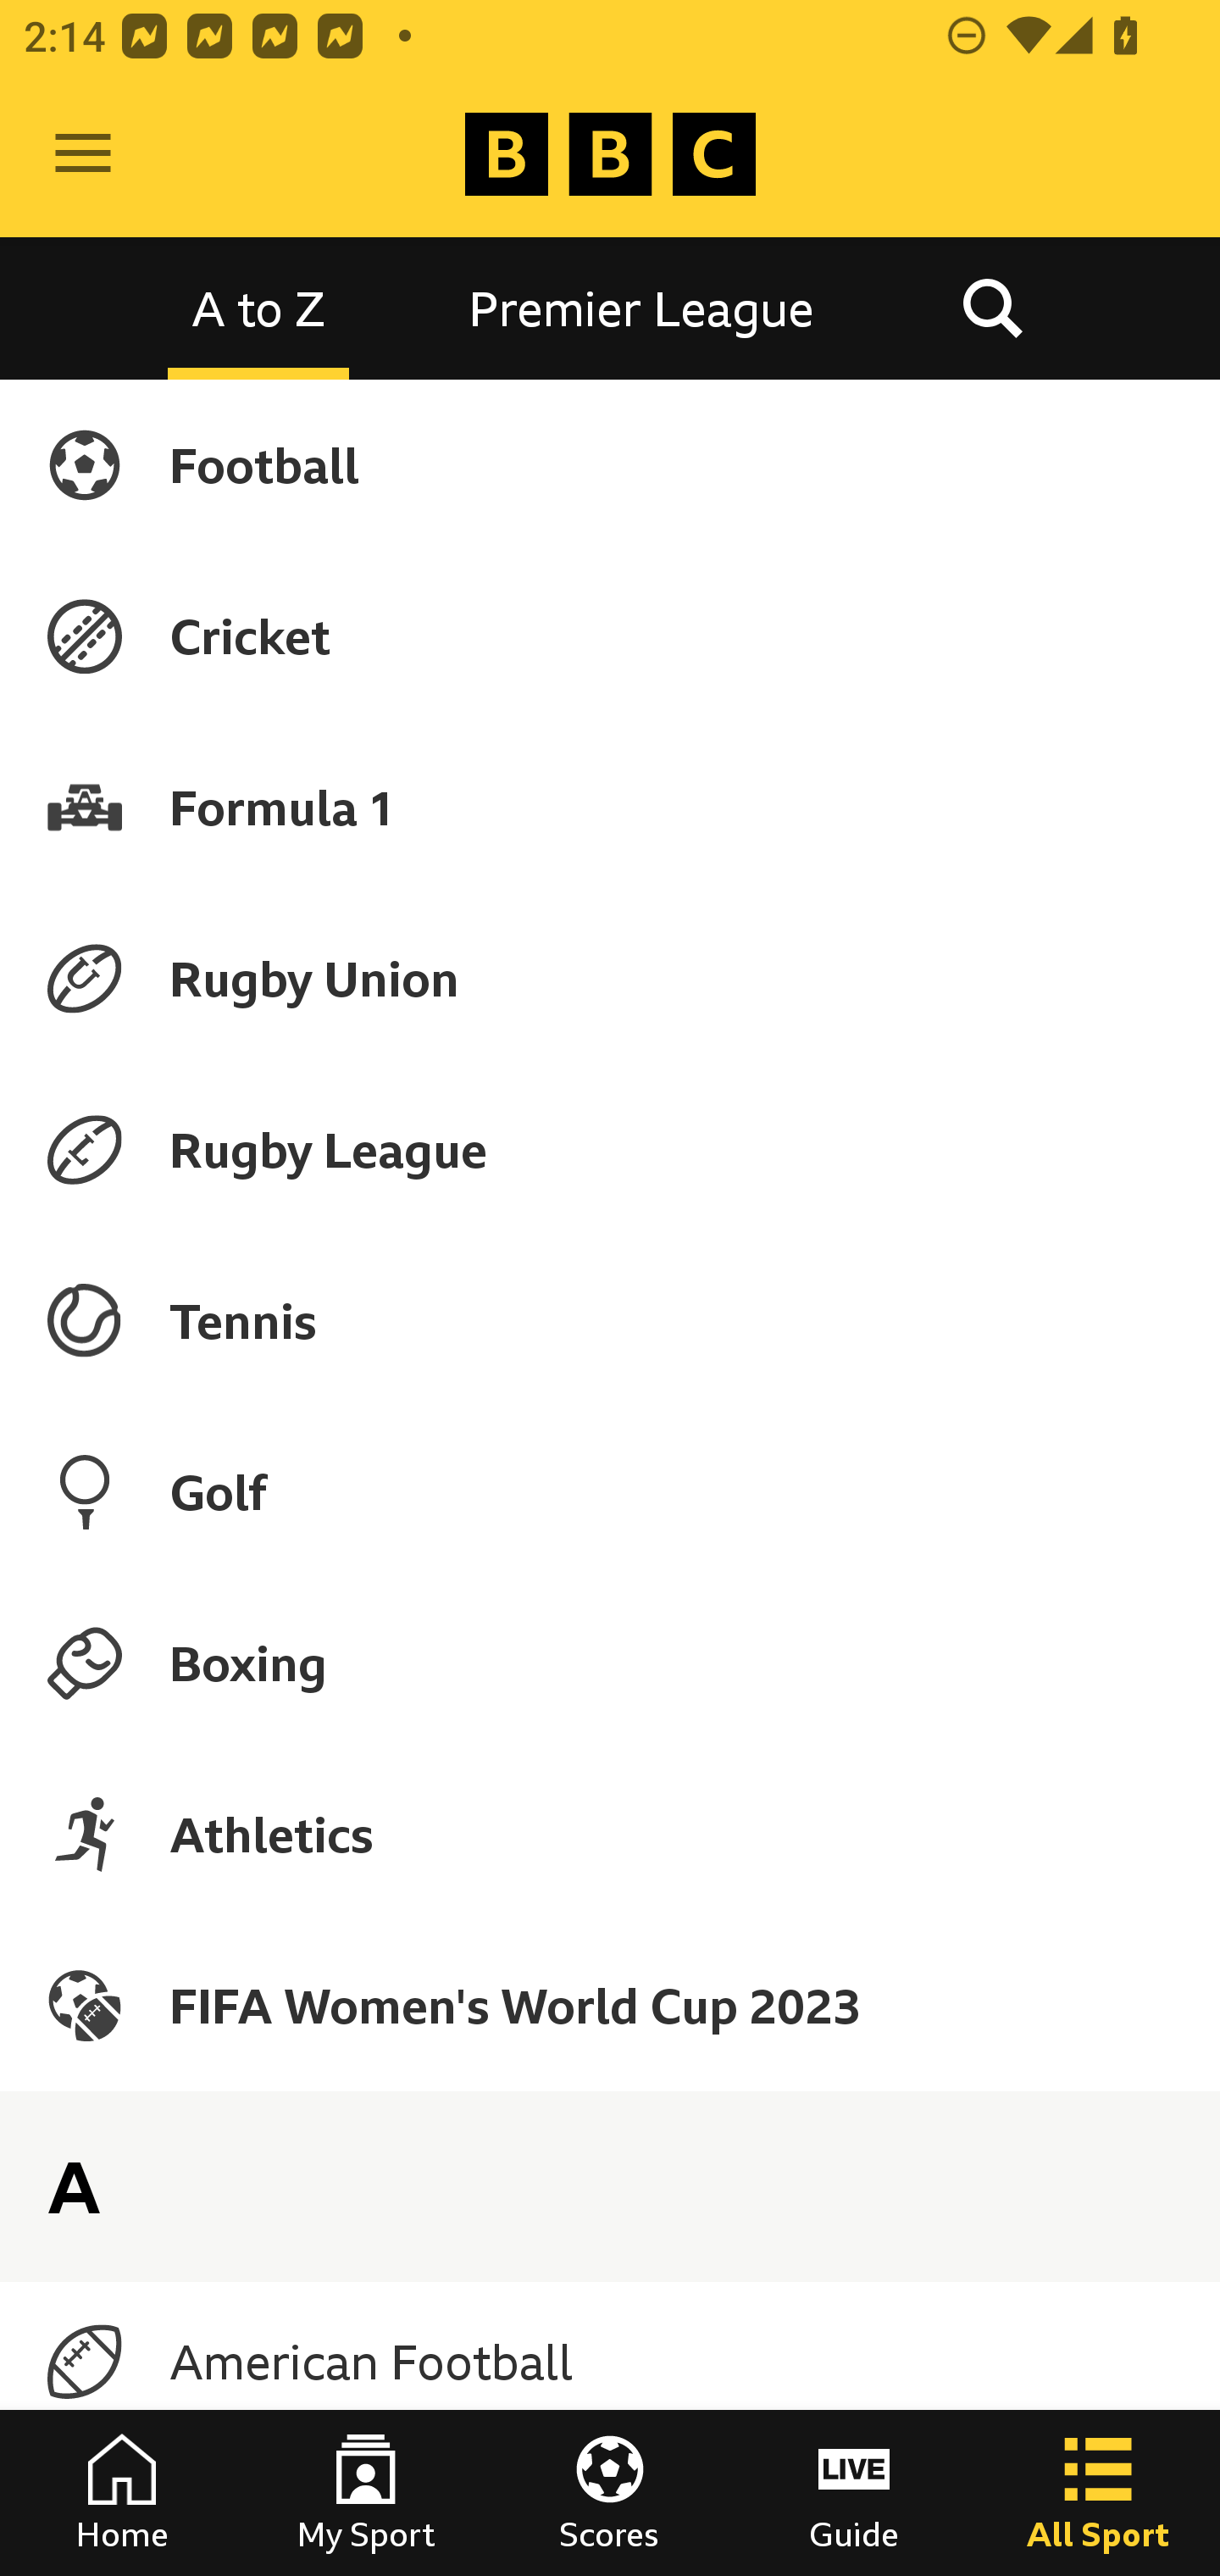  I want to click on Tennis, so click(610, 1321).